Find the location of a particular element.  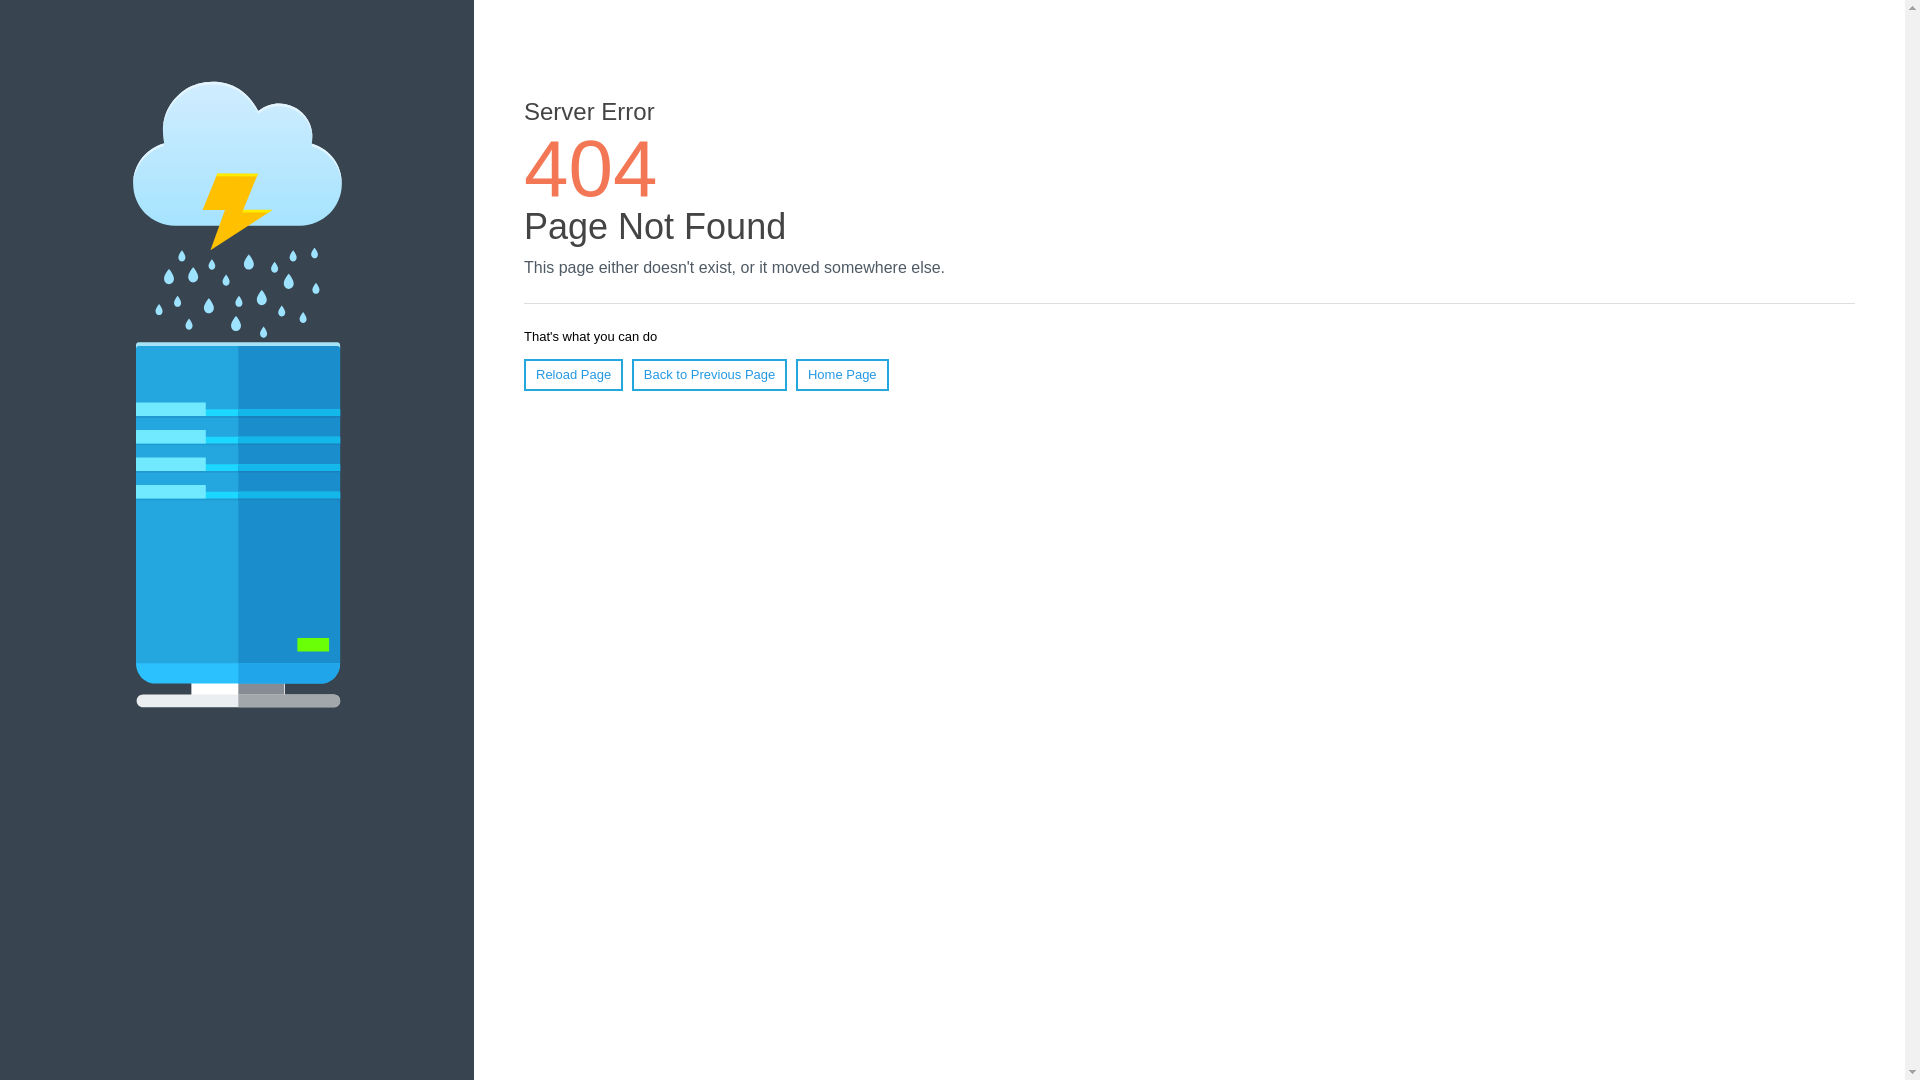

Home Page is located at coordinates (842, 374).